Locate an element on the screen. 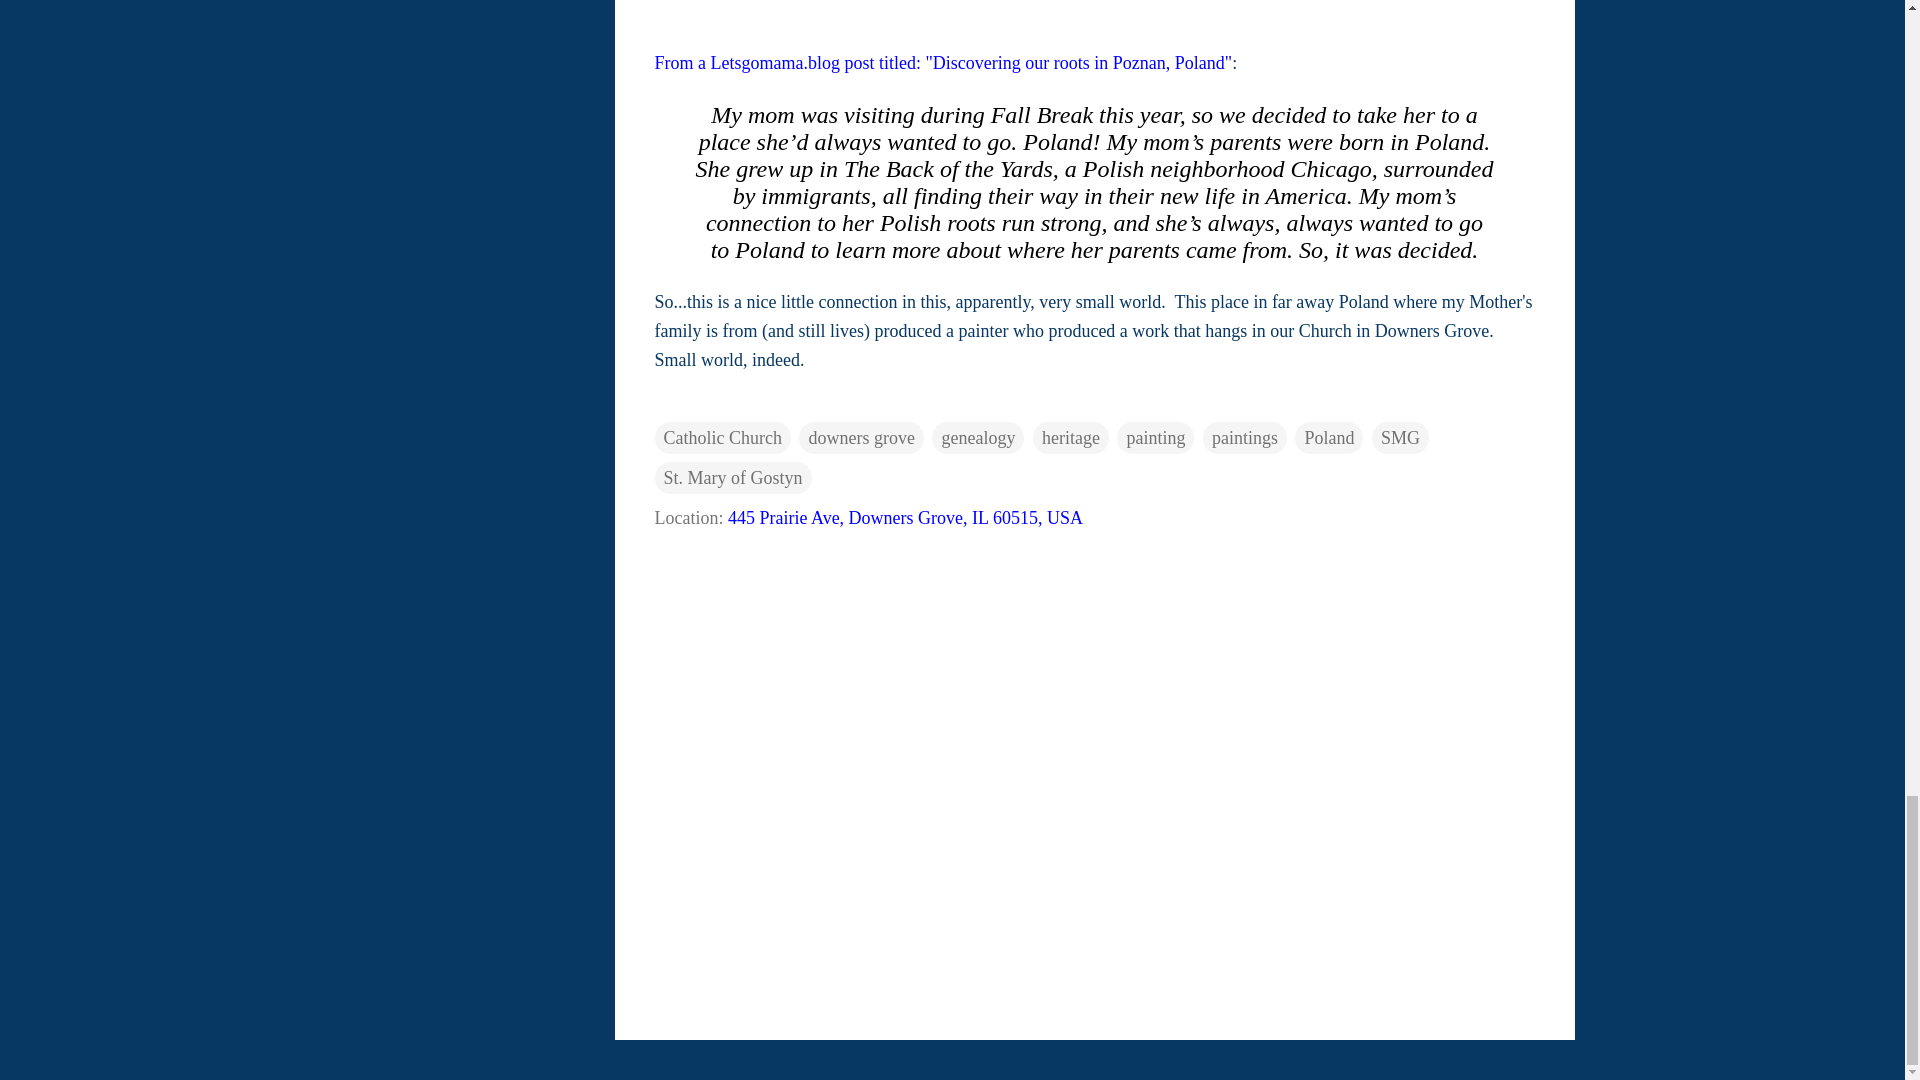  genealogy is located at coordinates (977, 438).